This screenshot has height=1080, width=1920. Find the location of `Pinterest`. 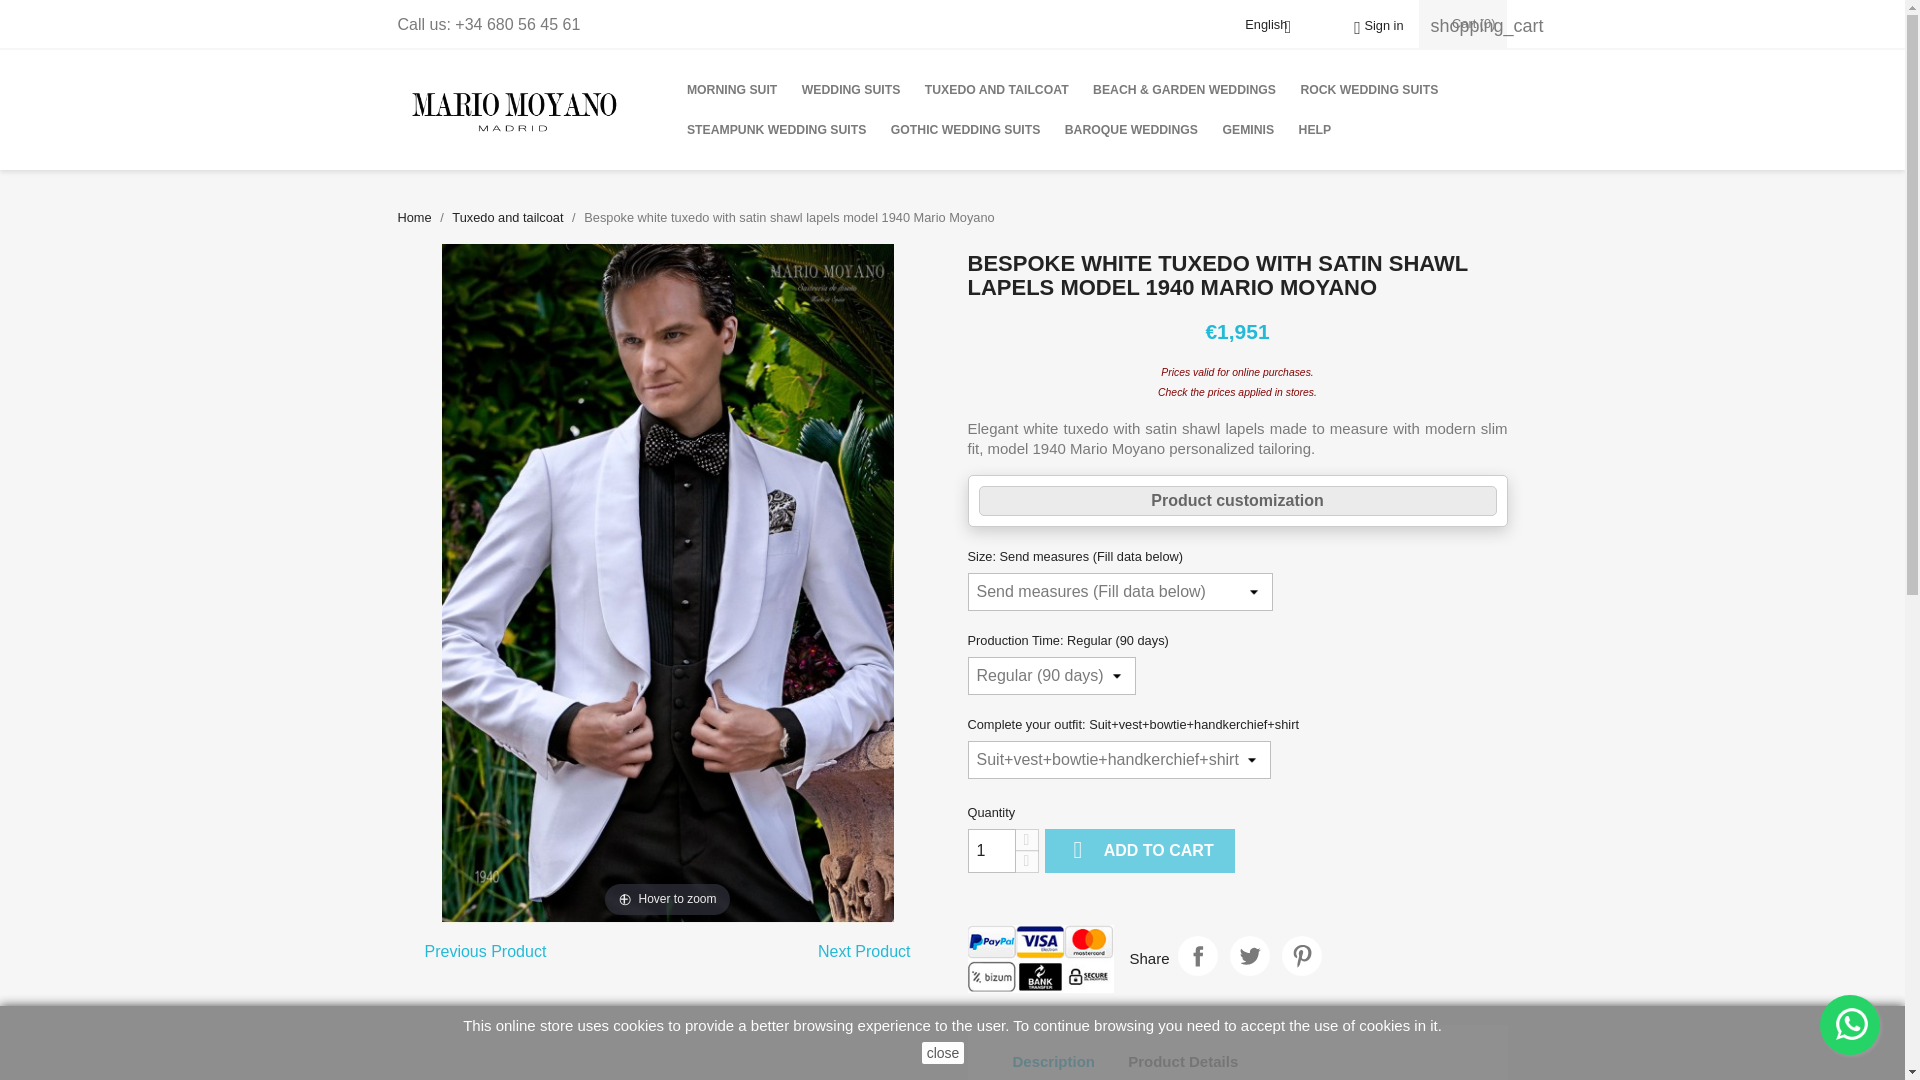

Pinterest is located at coordinates (1302, 956).